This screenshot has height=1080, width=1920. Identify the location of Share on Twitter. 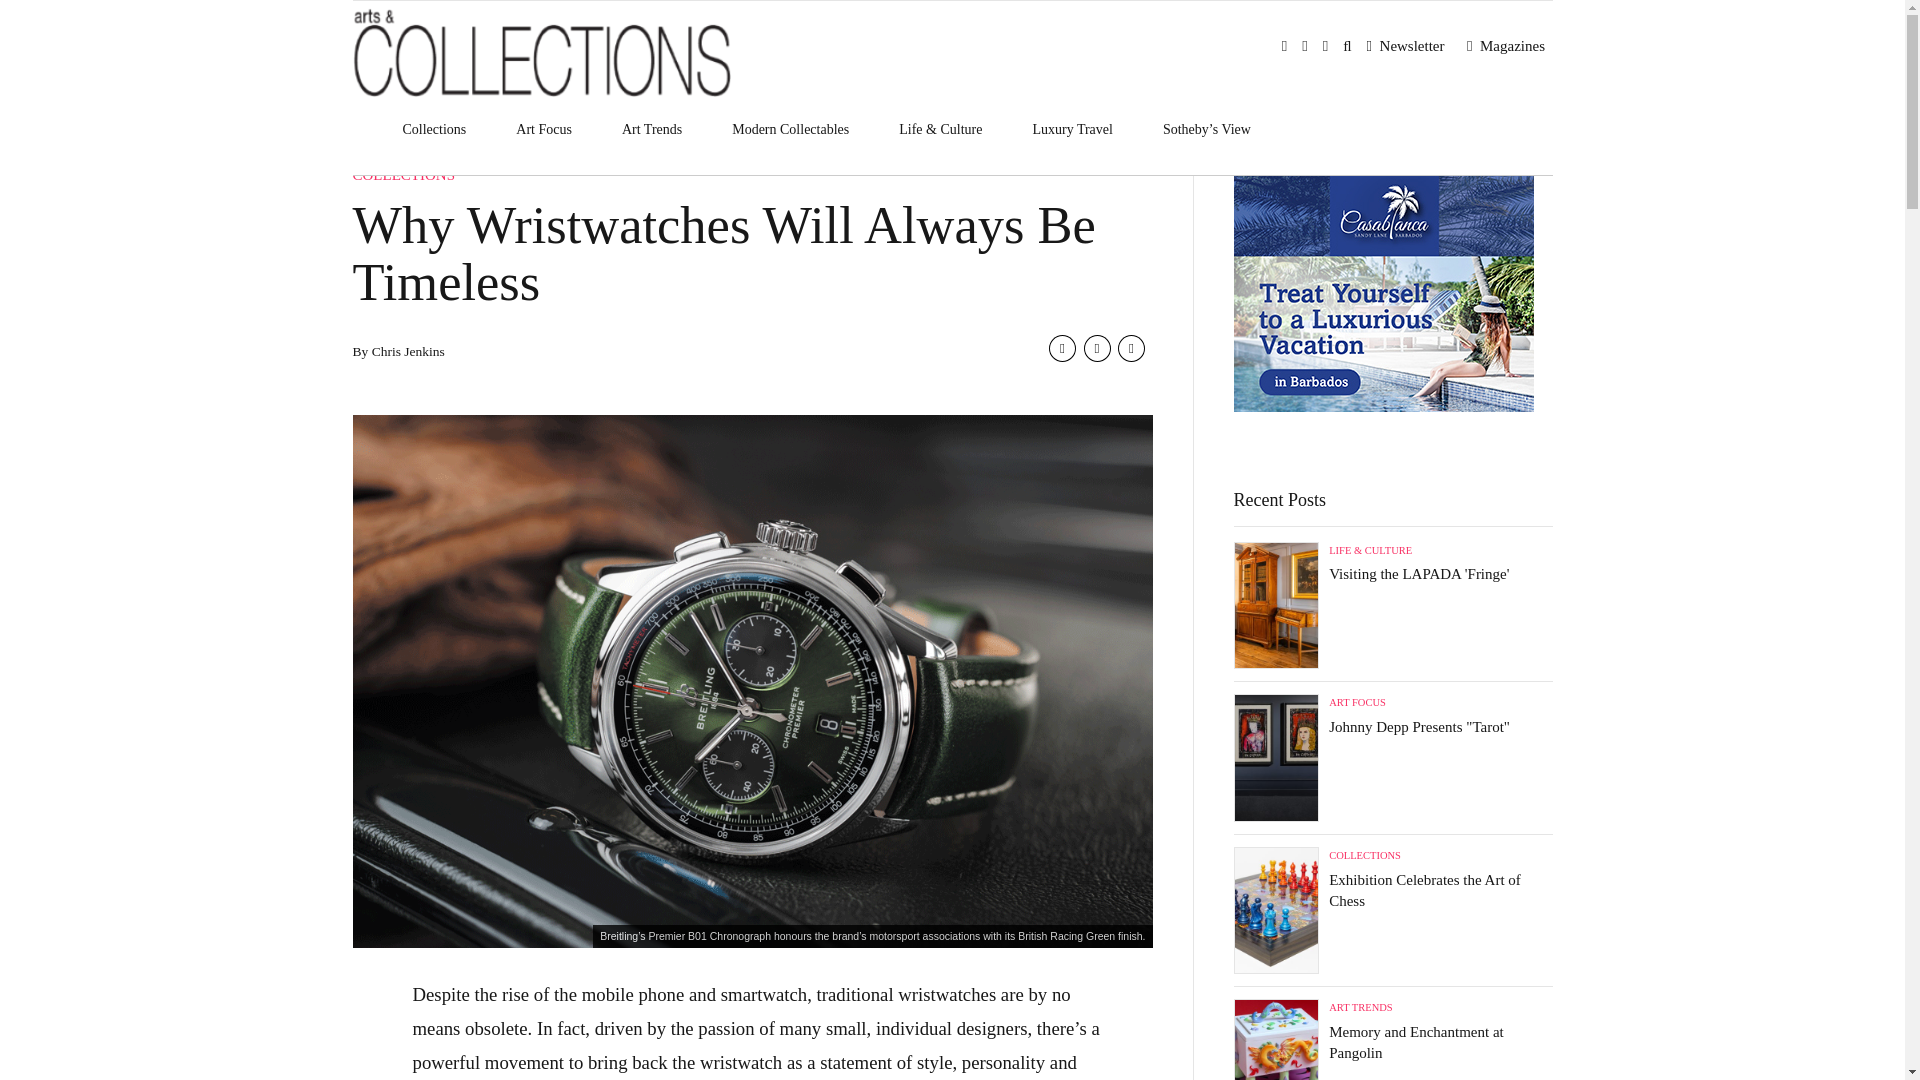
(1098, 348).